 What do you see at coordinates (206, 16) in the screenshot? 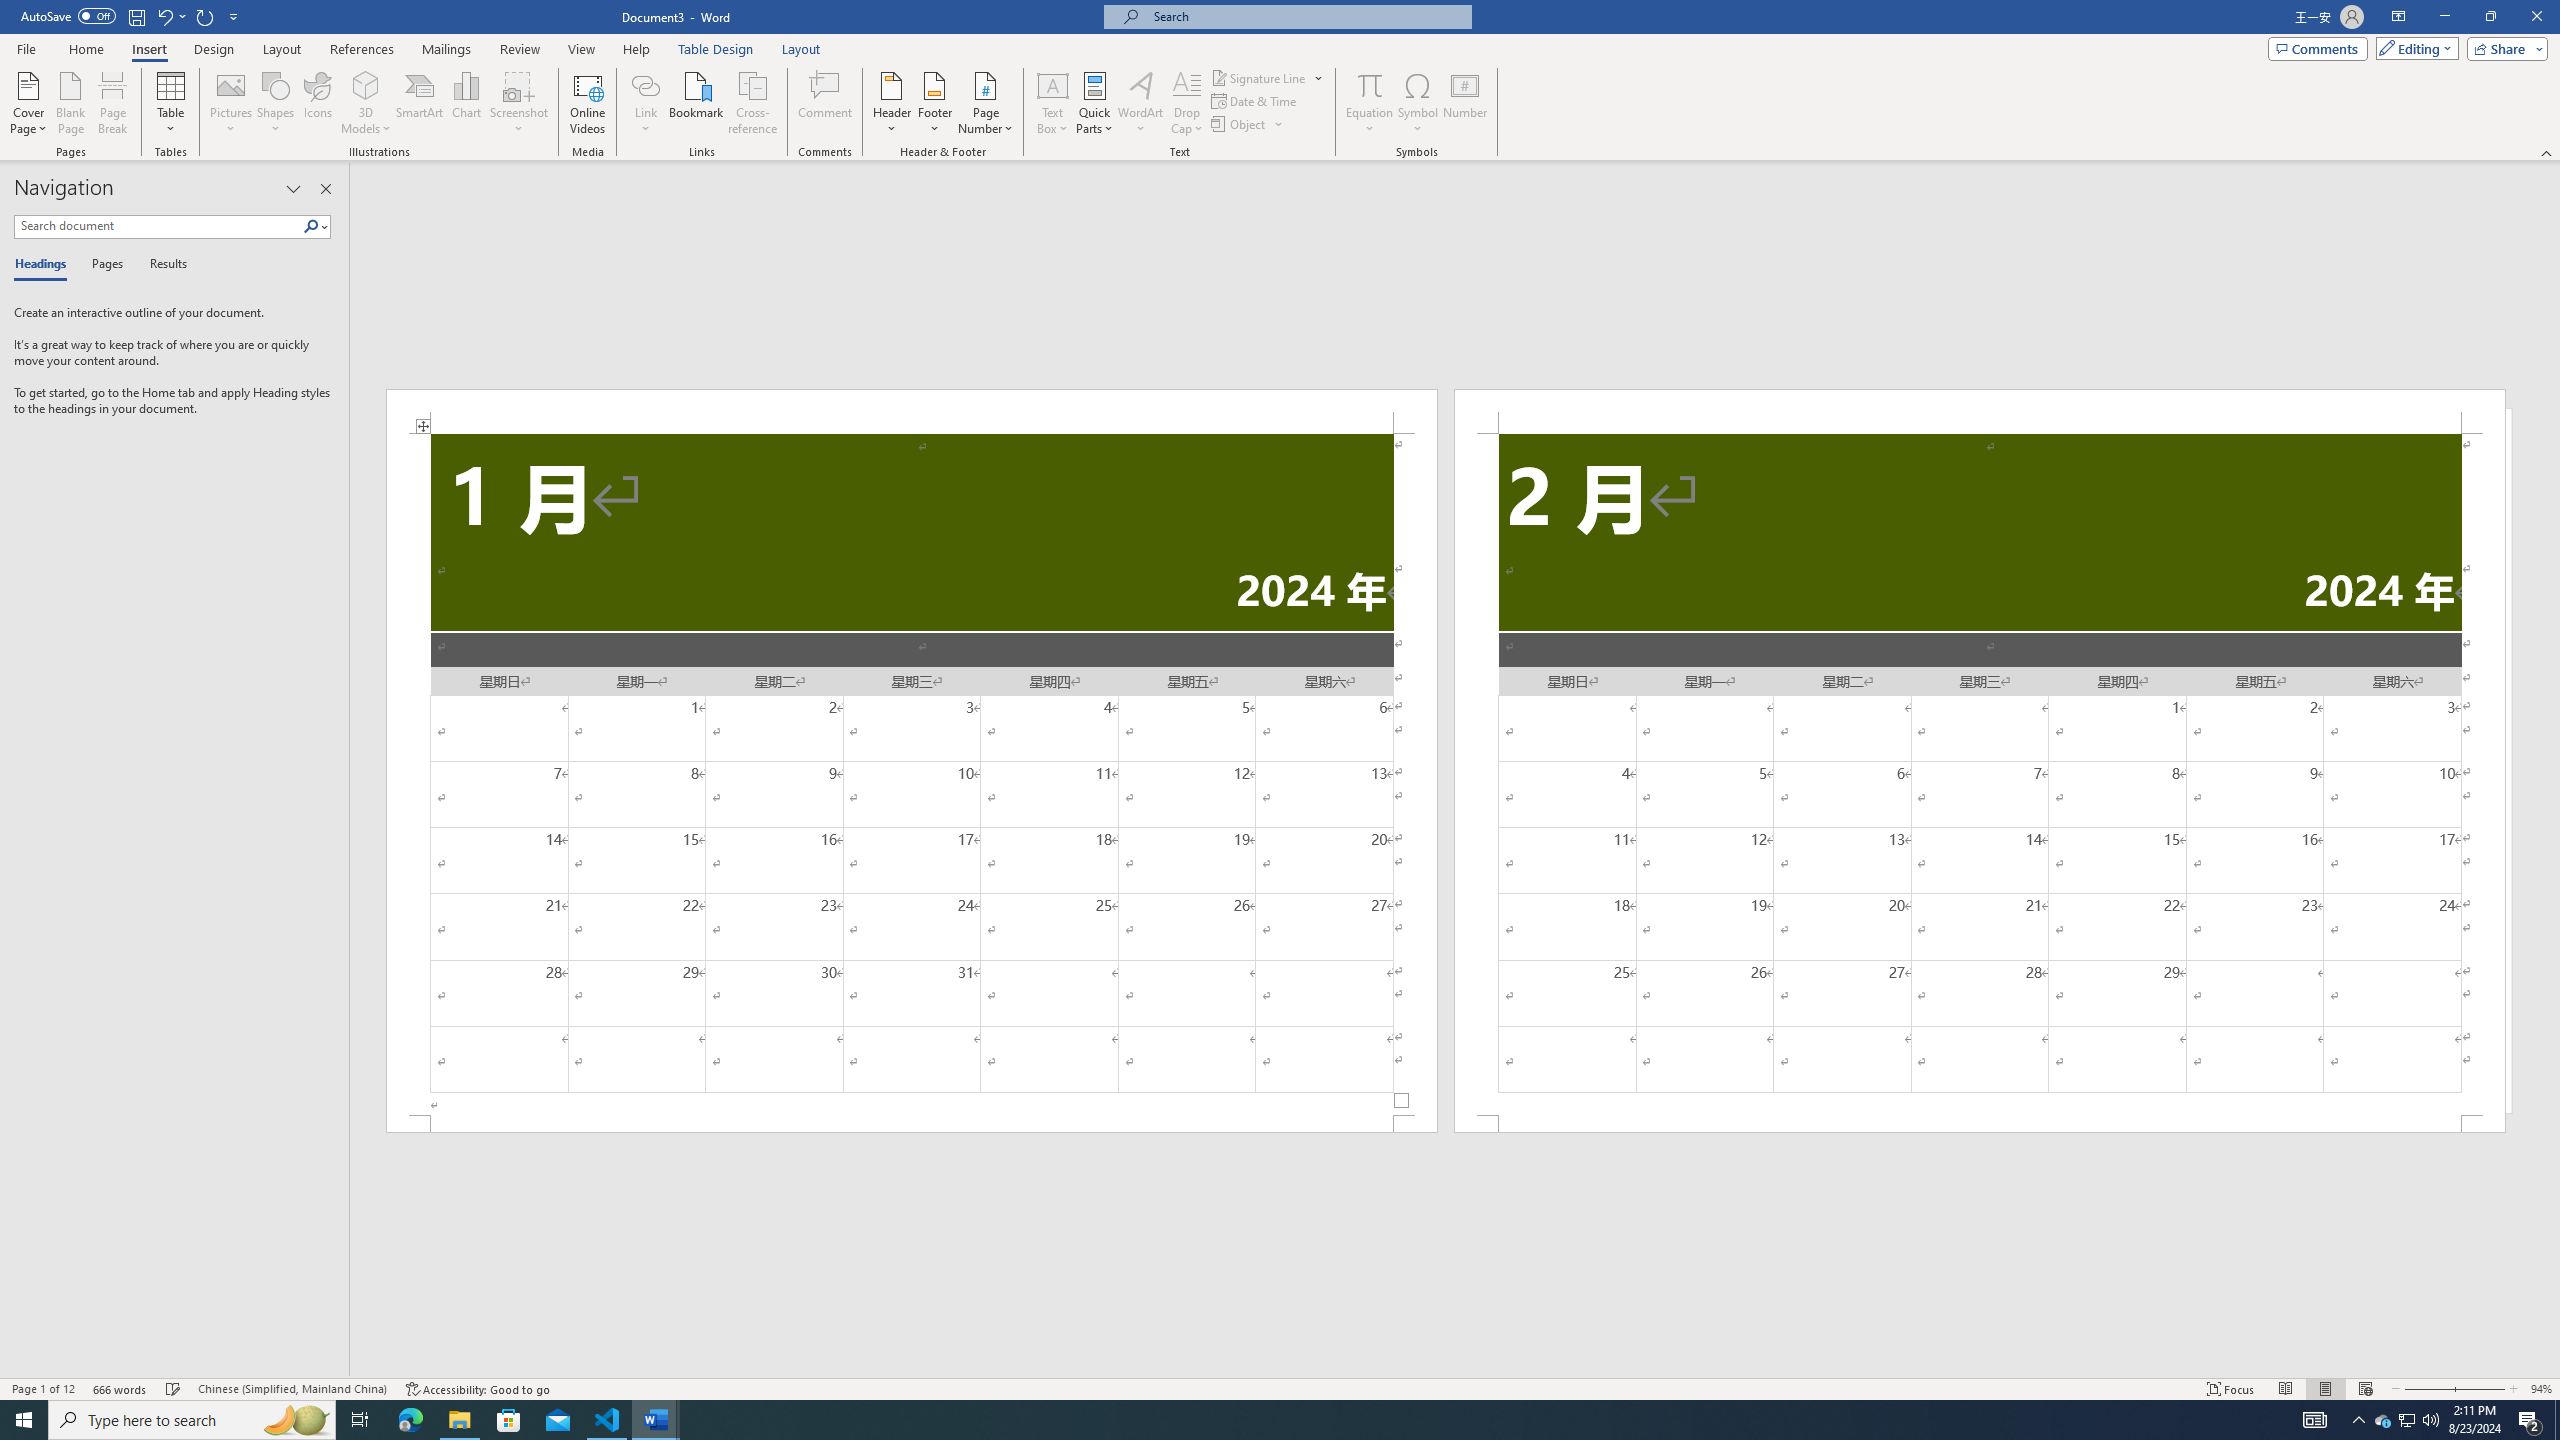
I see `Repeat Doc Close` at bounding box center [206, 16].